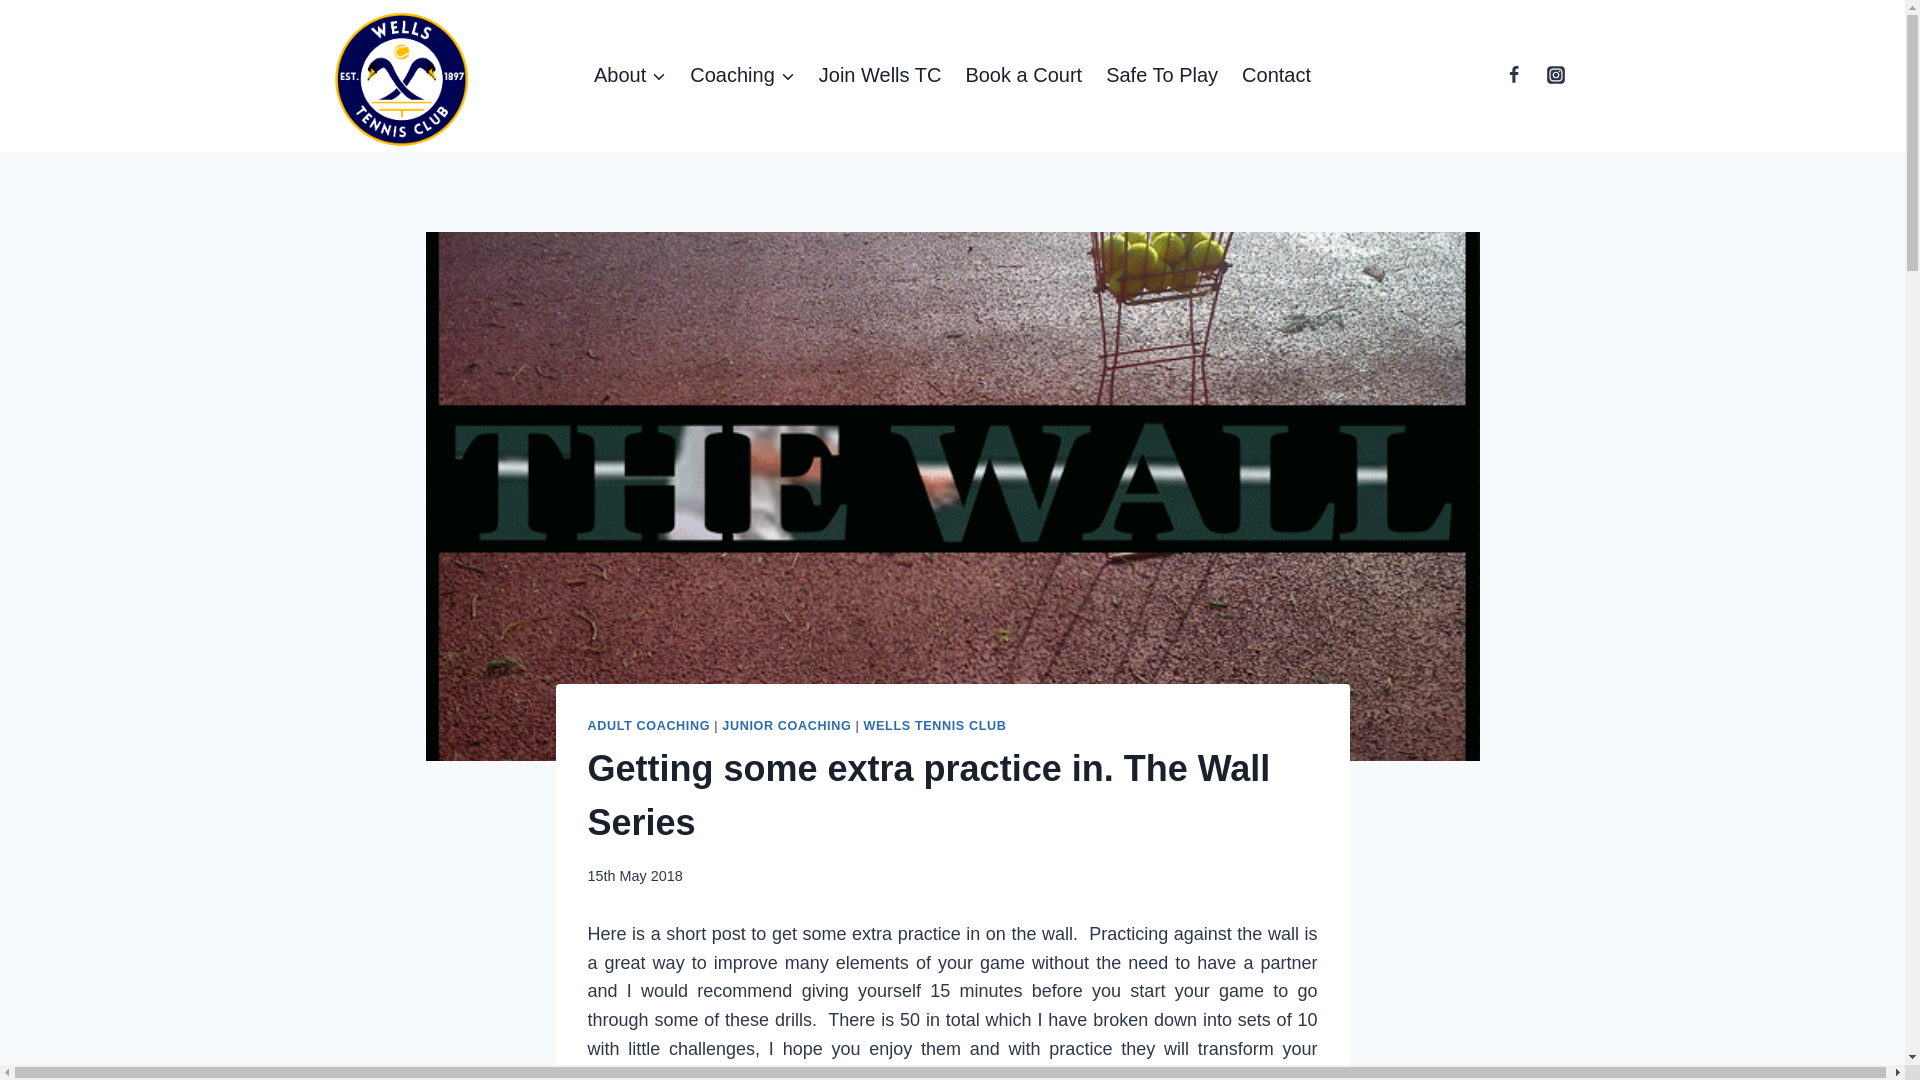  I want to click on WELLS TENNIS CLUB, so click(935, 726).